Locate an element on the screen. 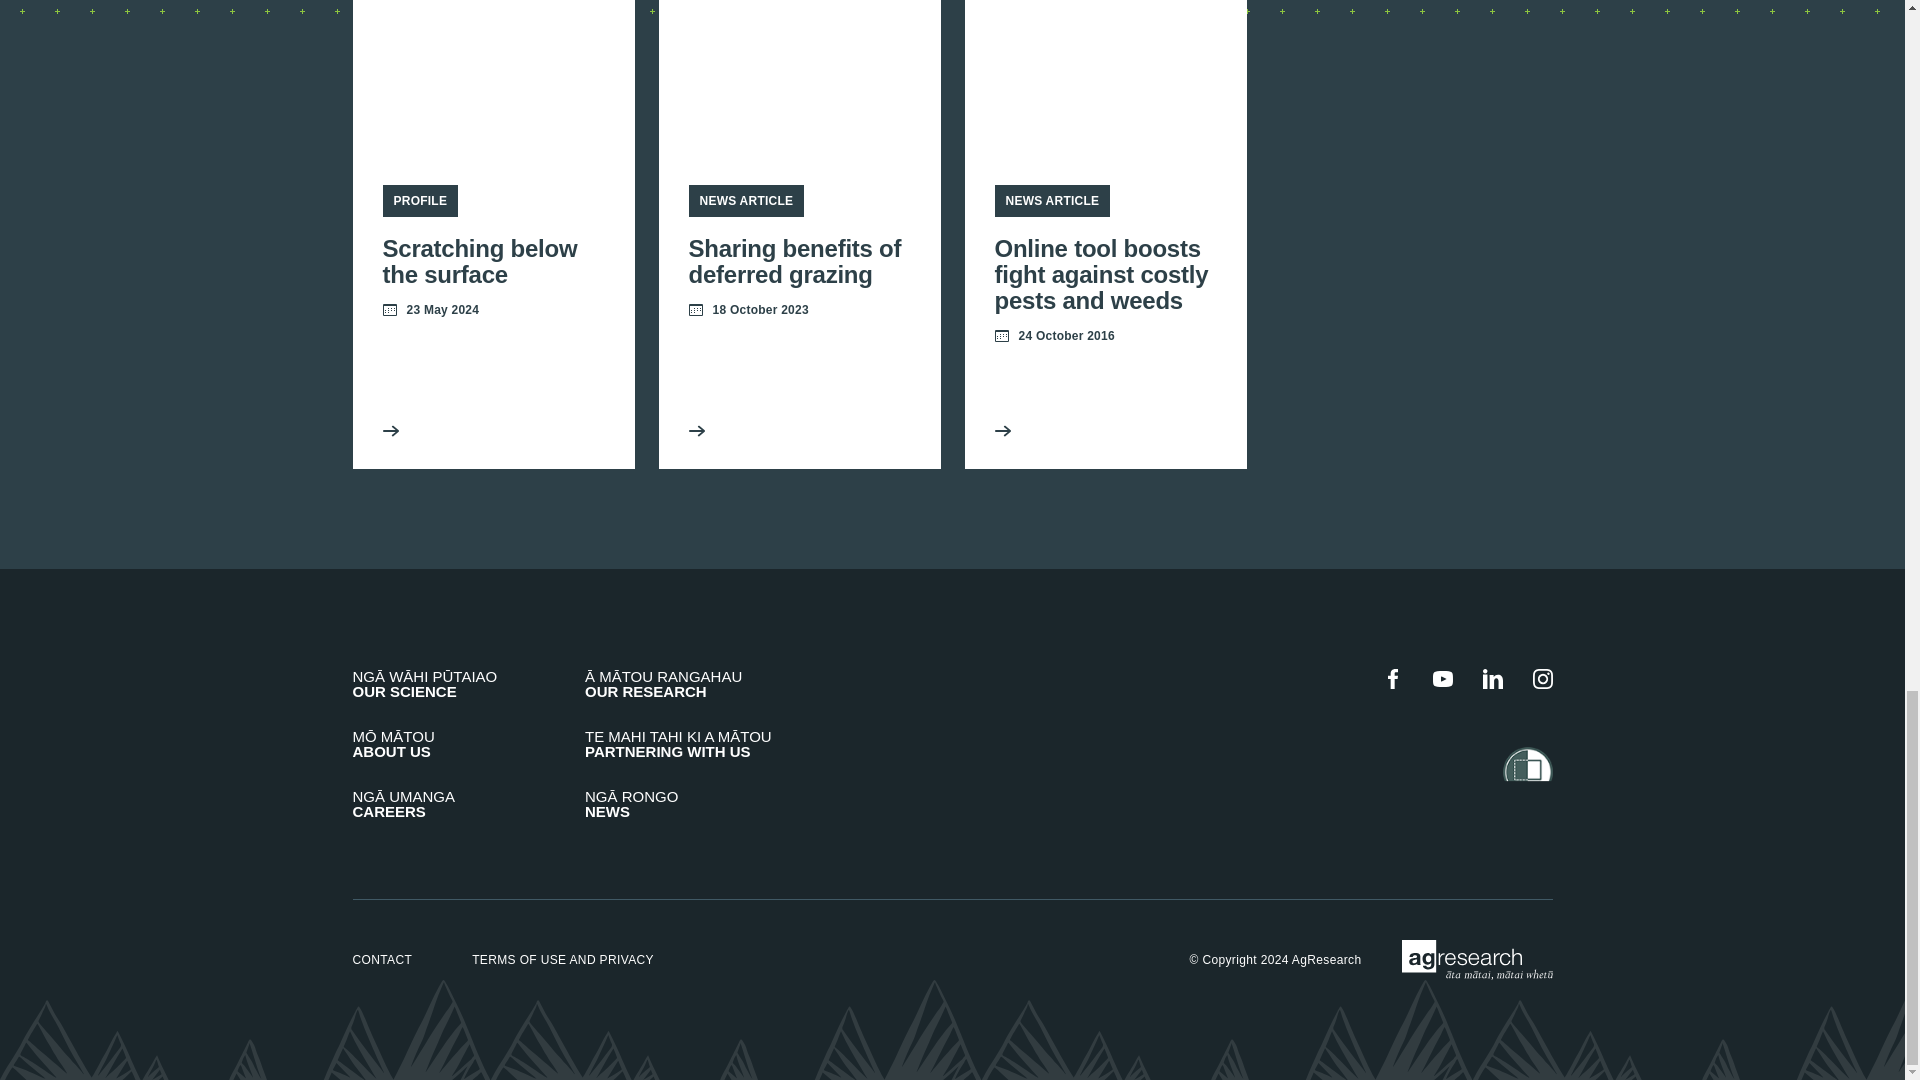 The height and width of the screenshot is (1080, 1920). YouTube is located at coordinates (1442, 678).